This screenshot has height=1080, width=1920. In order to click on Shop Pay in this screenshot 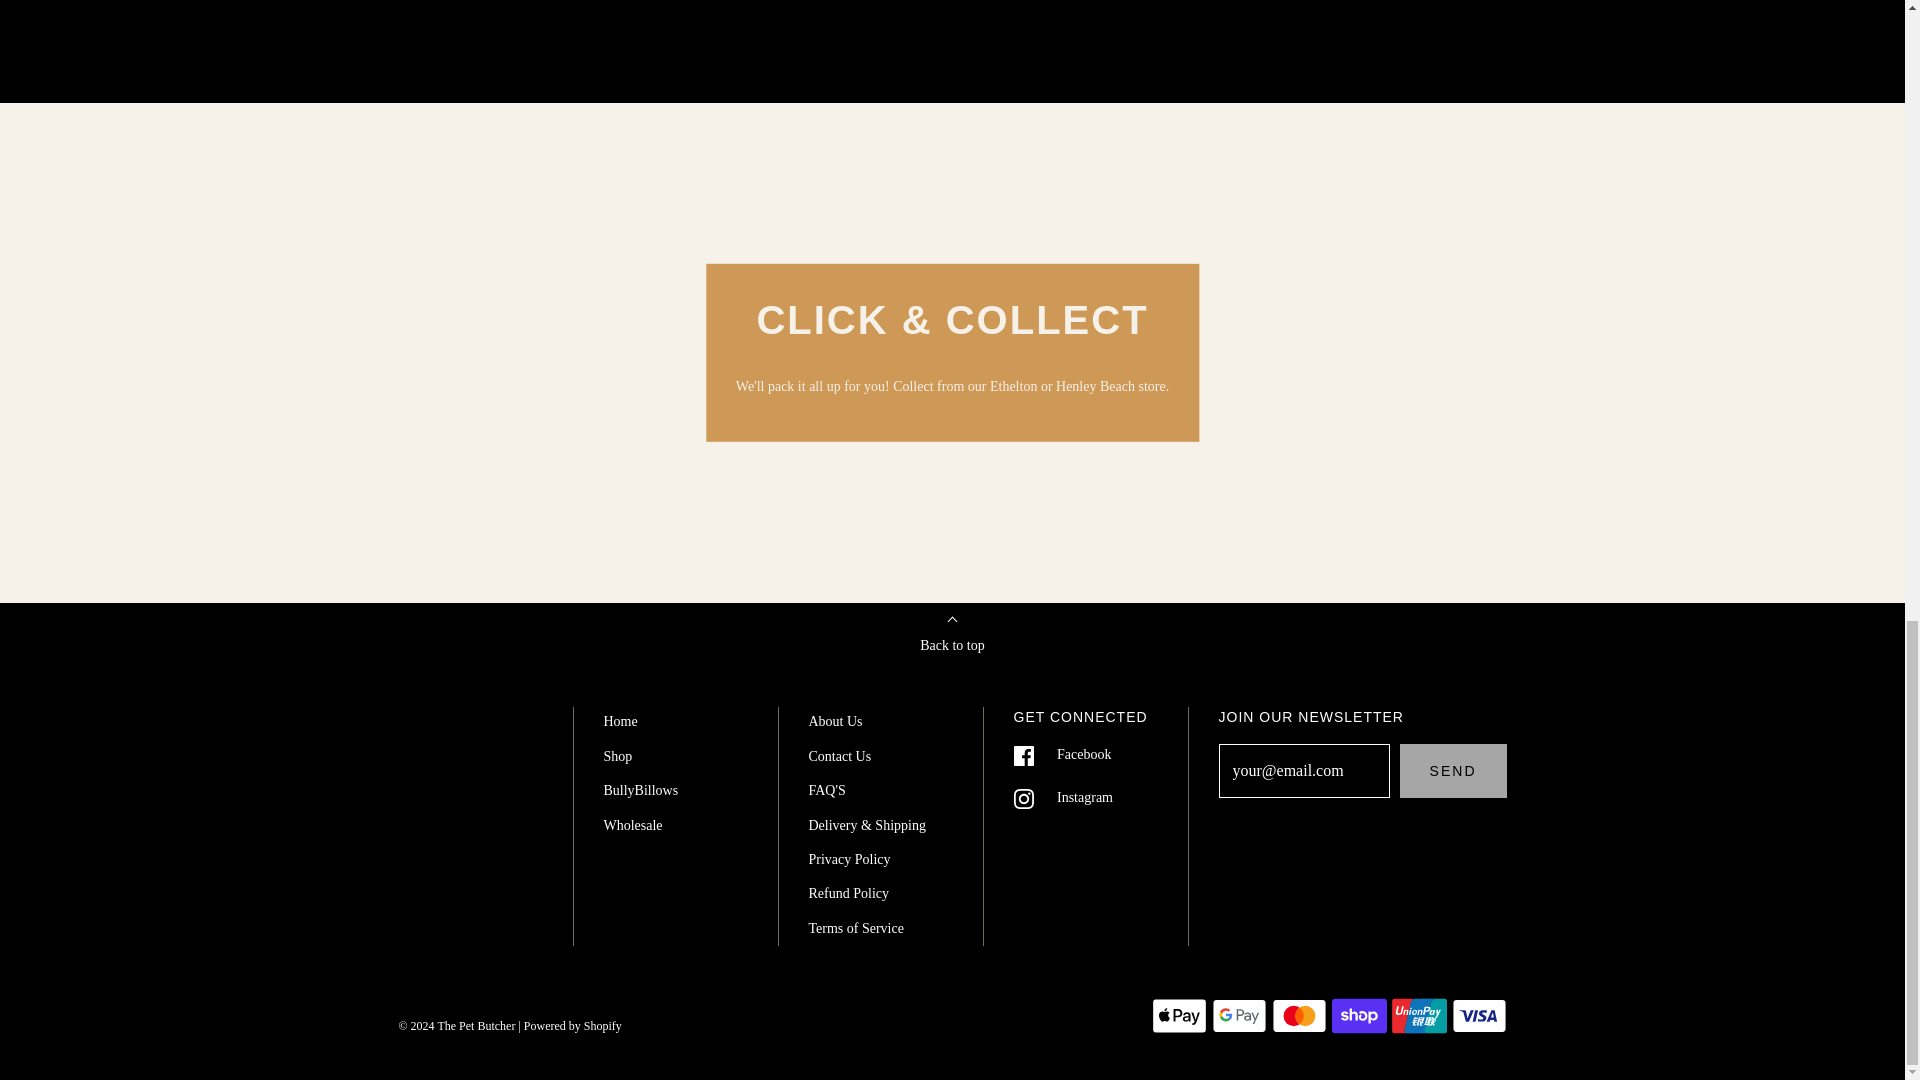, I will do `click(1359, 1015)`.